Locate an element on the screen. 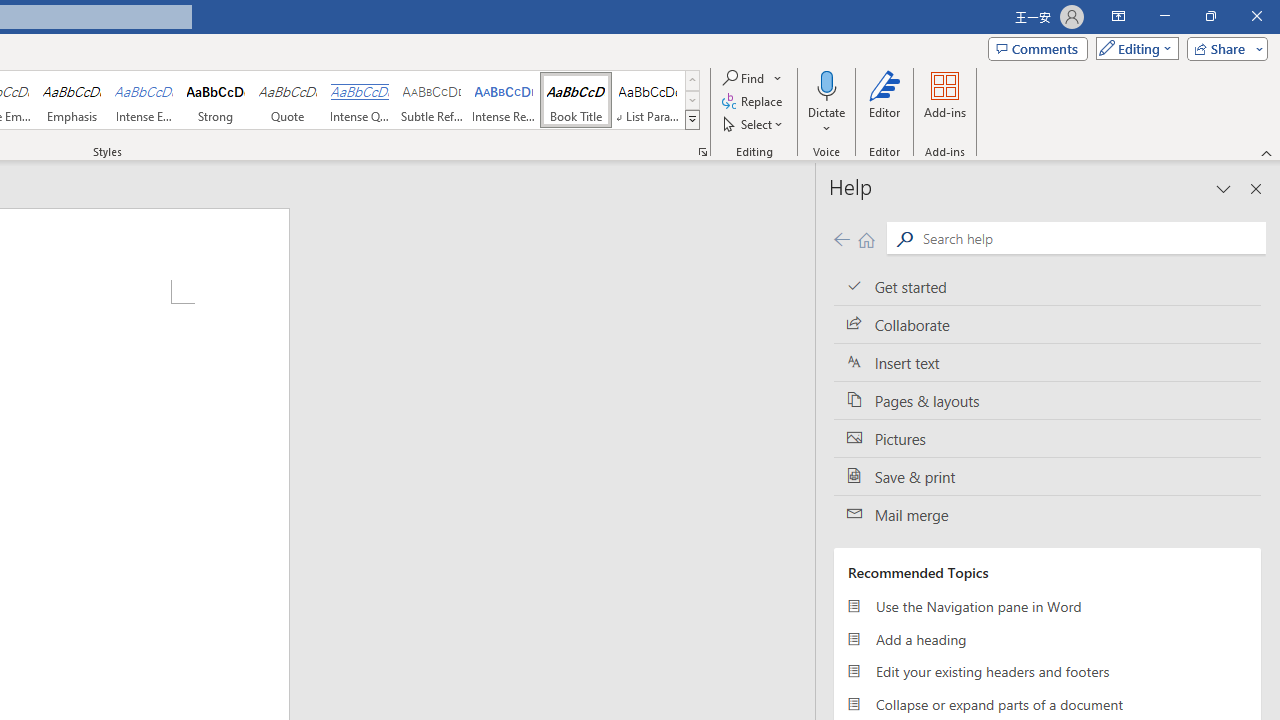  Search is located at coordinates (1090, 238).